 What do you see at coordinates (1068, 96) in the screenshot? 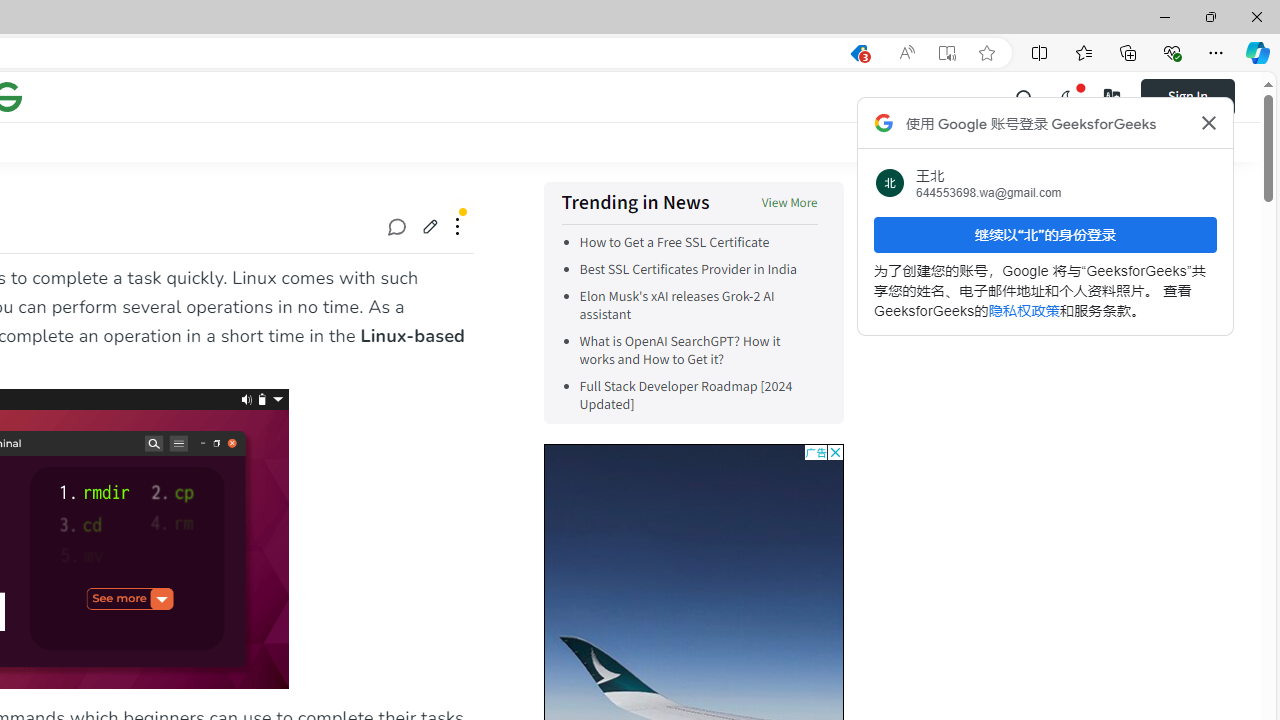
I see `toggle theme` at bounding box center [1068, 96].